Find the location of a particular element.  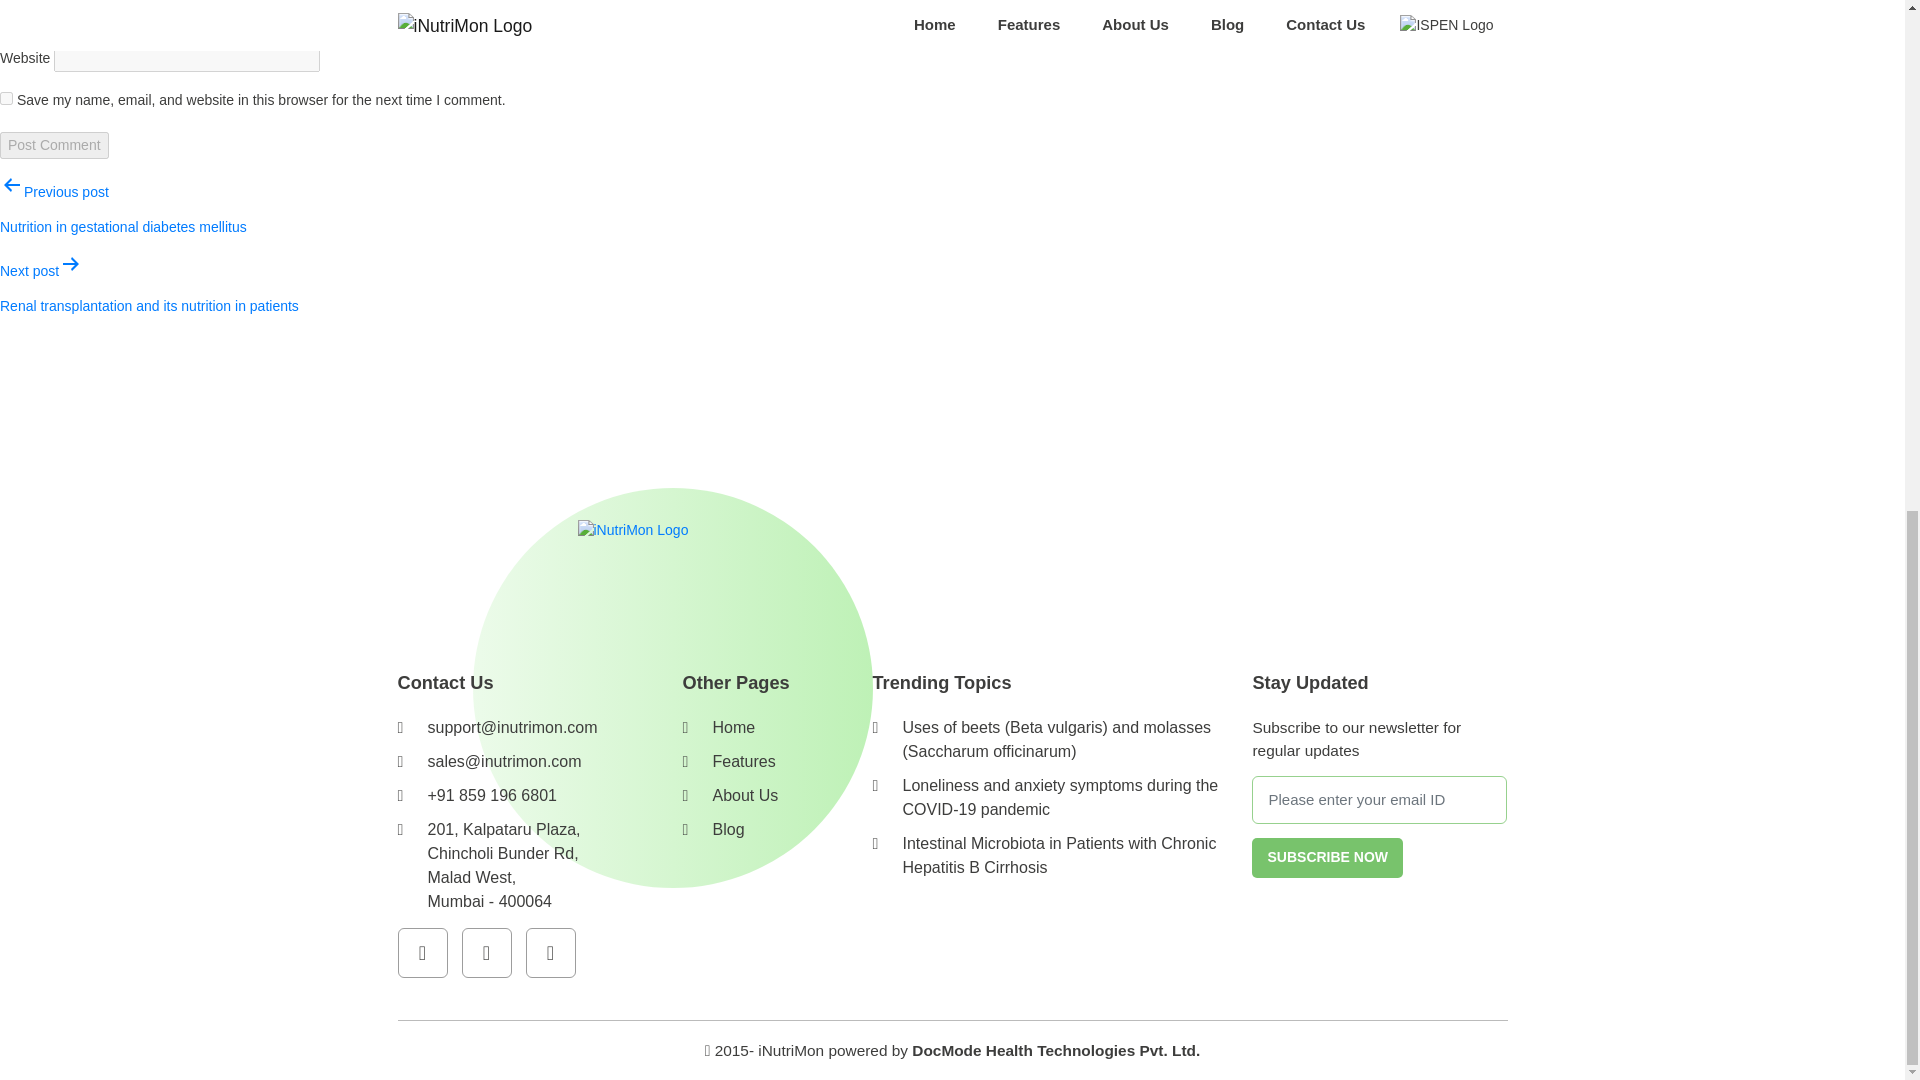

Blog is located at coordinates (728, 829).